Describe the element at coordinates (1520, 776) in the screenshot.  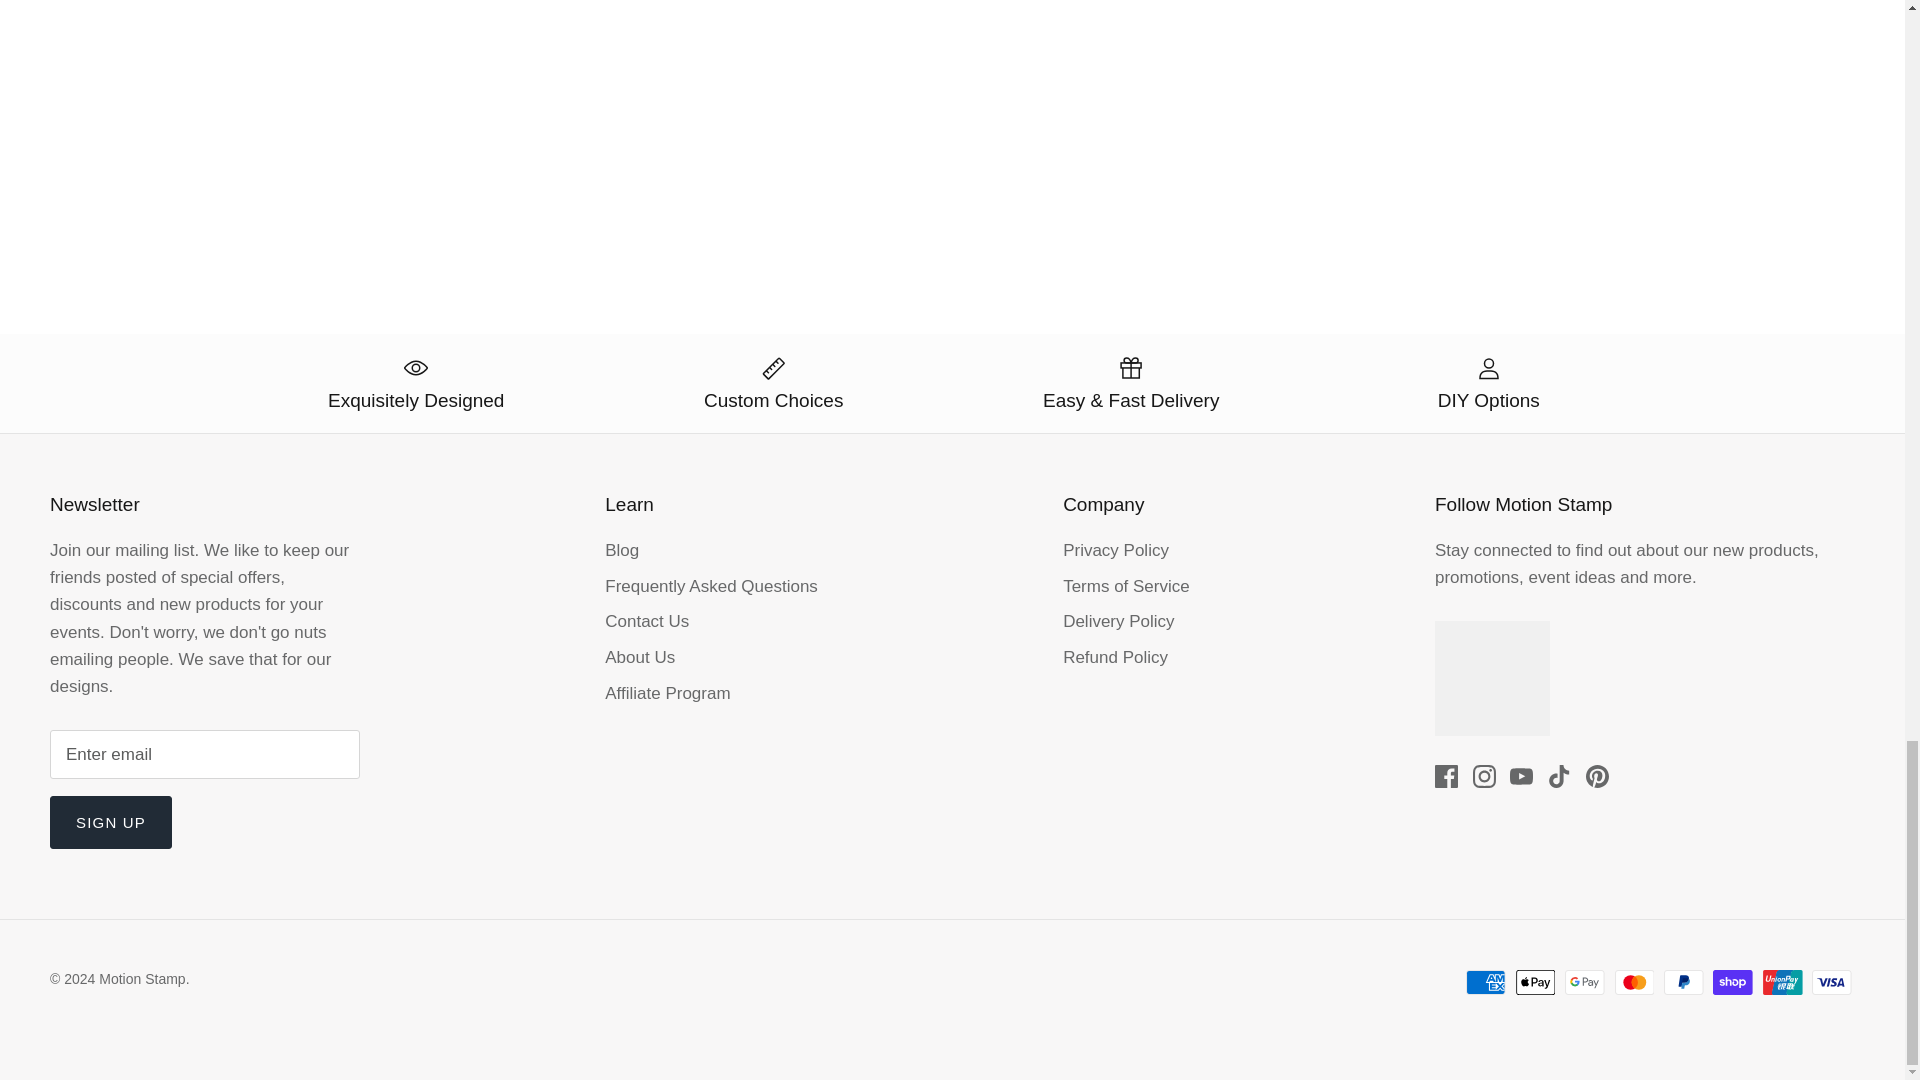
I see `Youtube` at that location.